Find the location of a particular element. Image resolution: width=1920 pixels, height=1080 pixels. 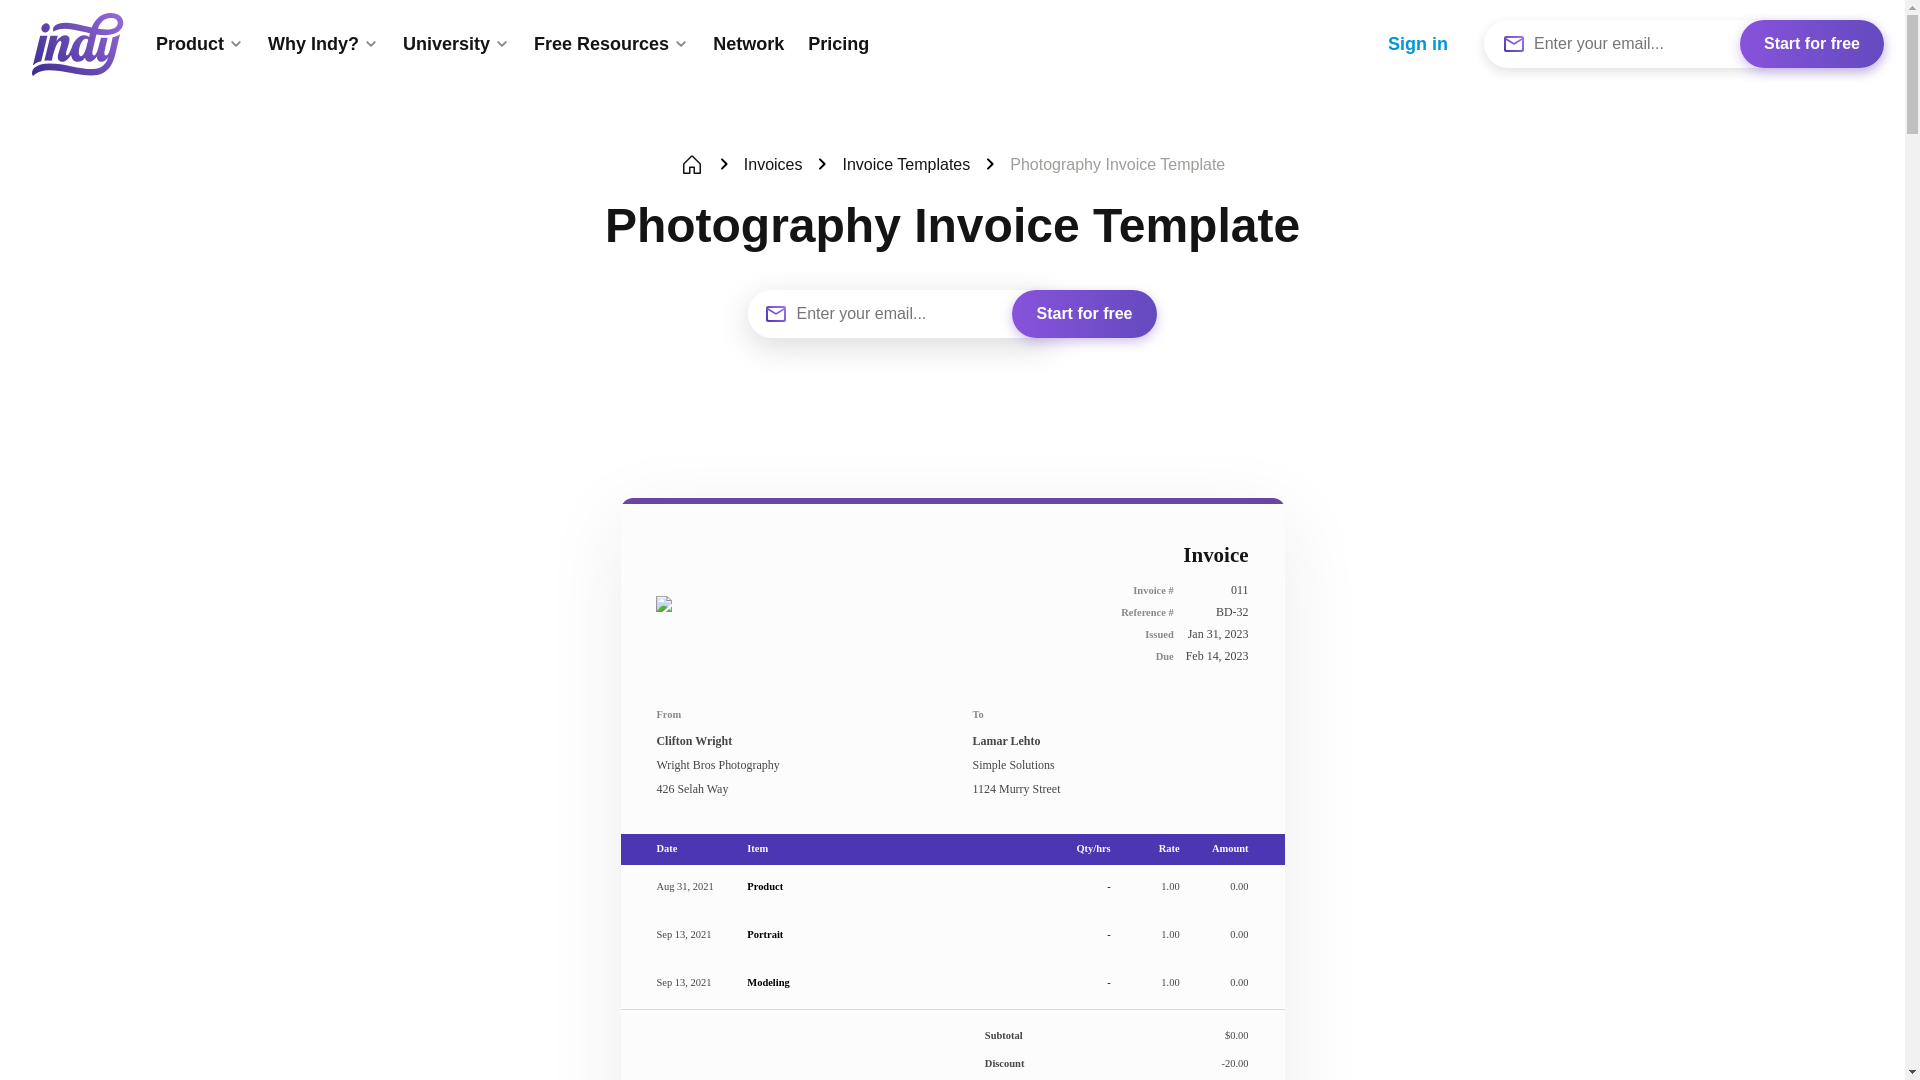

Photography Invoice Template is located at coordinates (1116, 165).